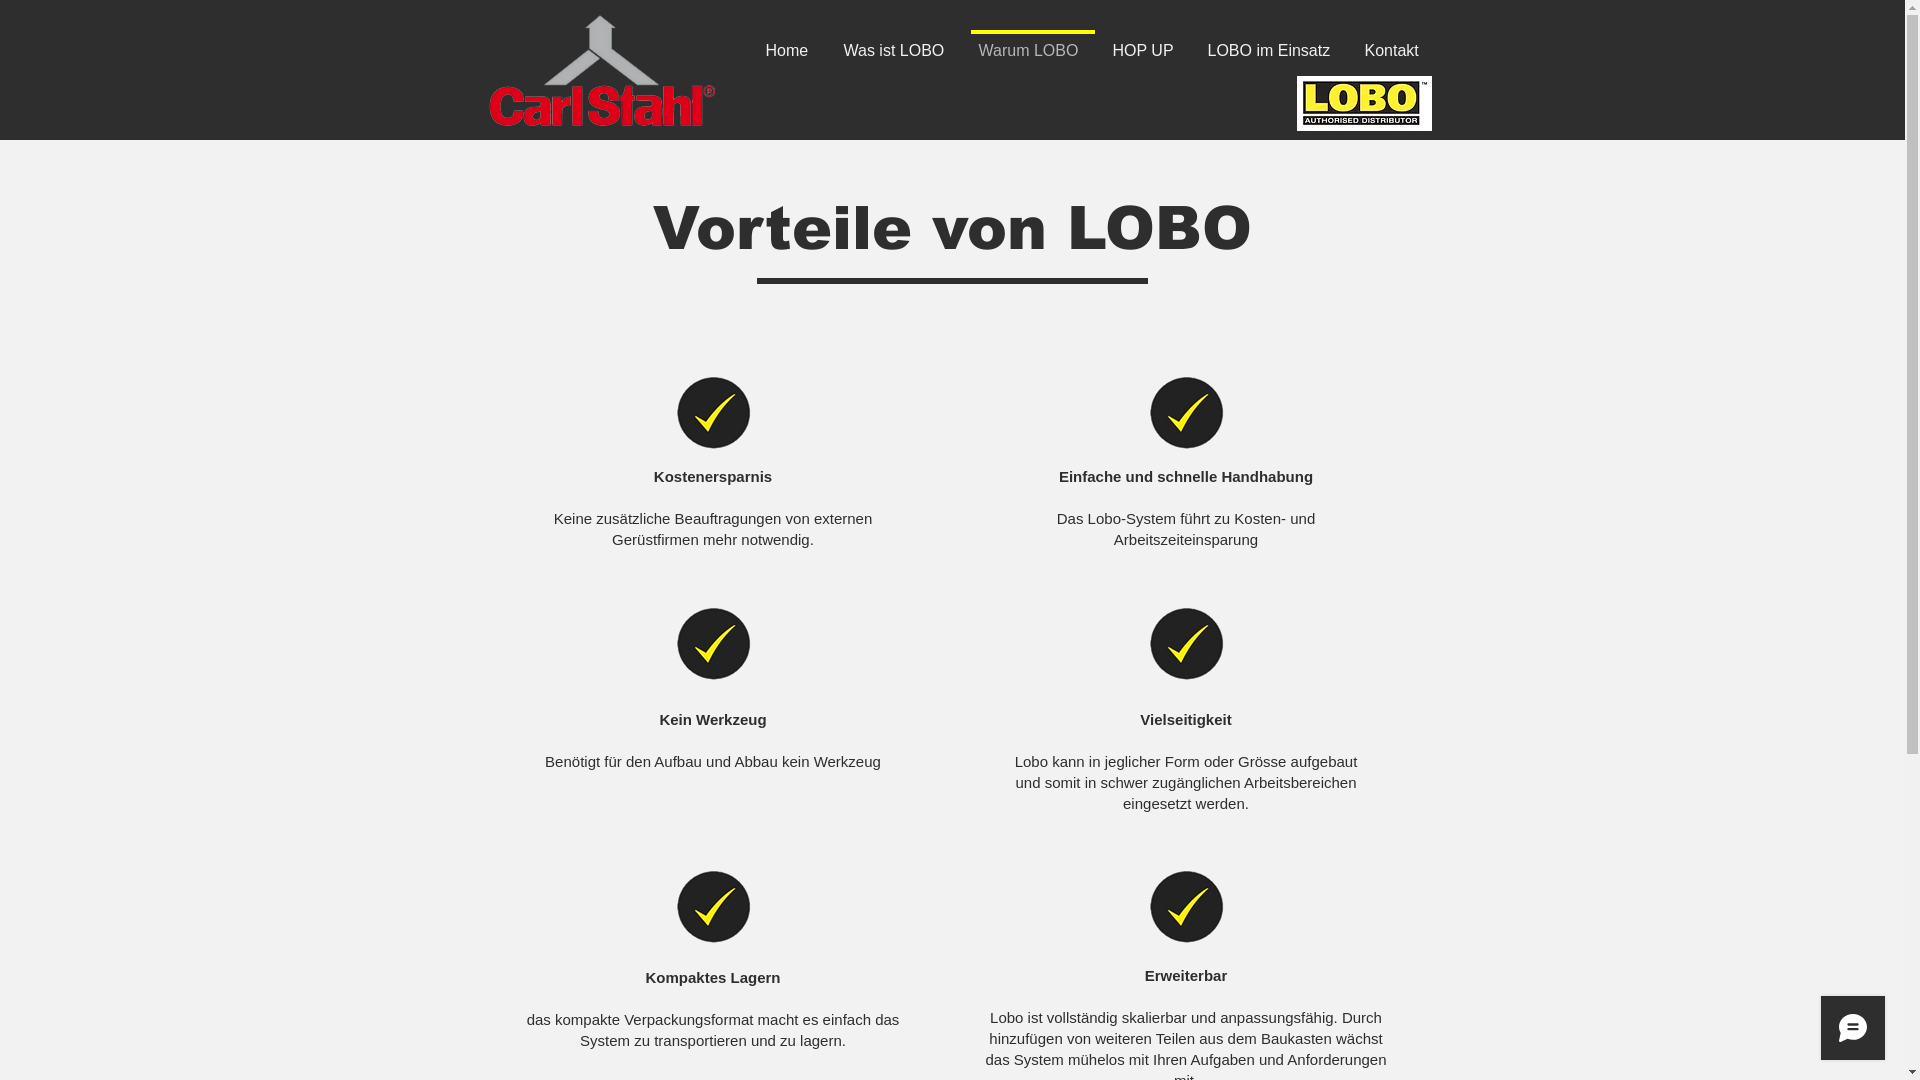  Describe the element at coordinates (791, 42) in the screenshot. I see `Home` at that location.